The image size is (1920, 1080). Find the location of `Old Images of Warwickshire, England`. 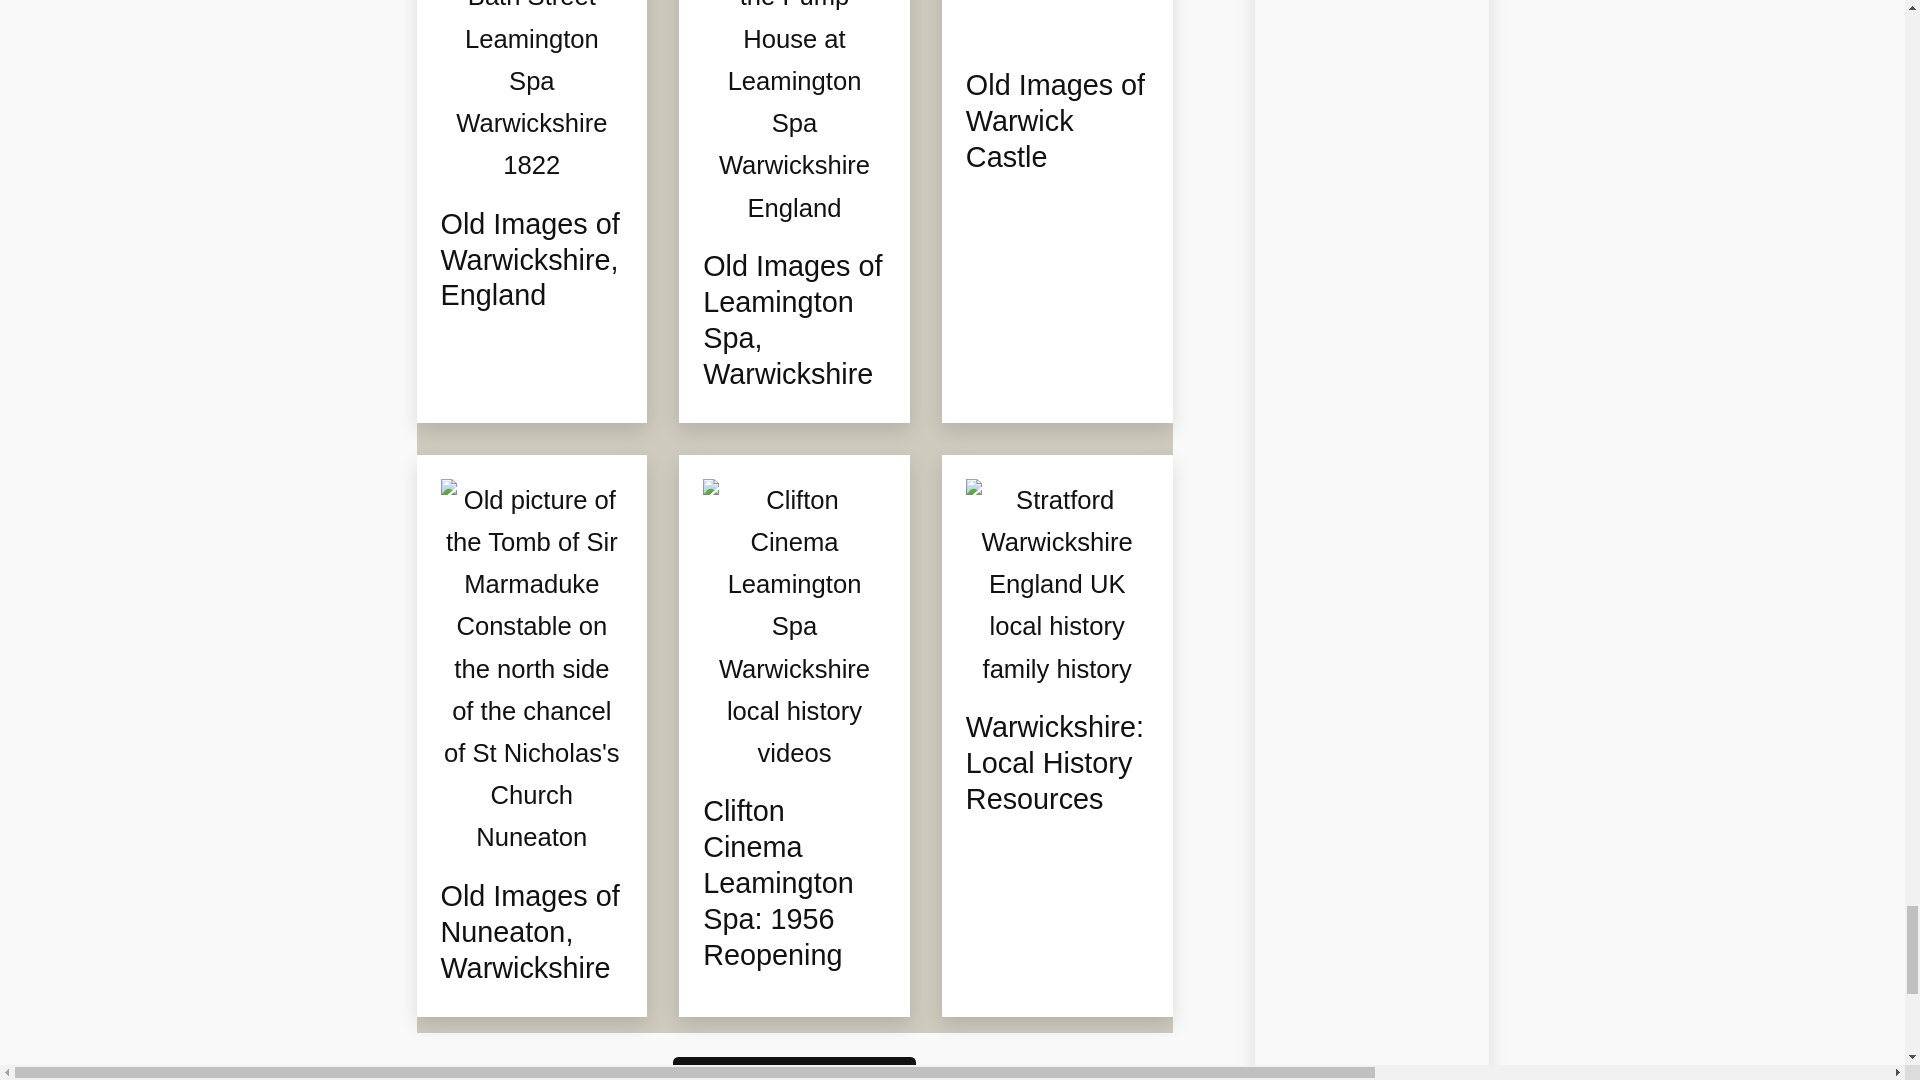

Old Images of Warwickshire, England is located at coordinates (530, 261).